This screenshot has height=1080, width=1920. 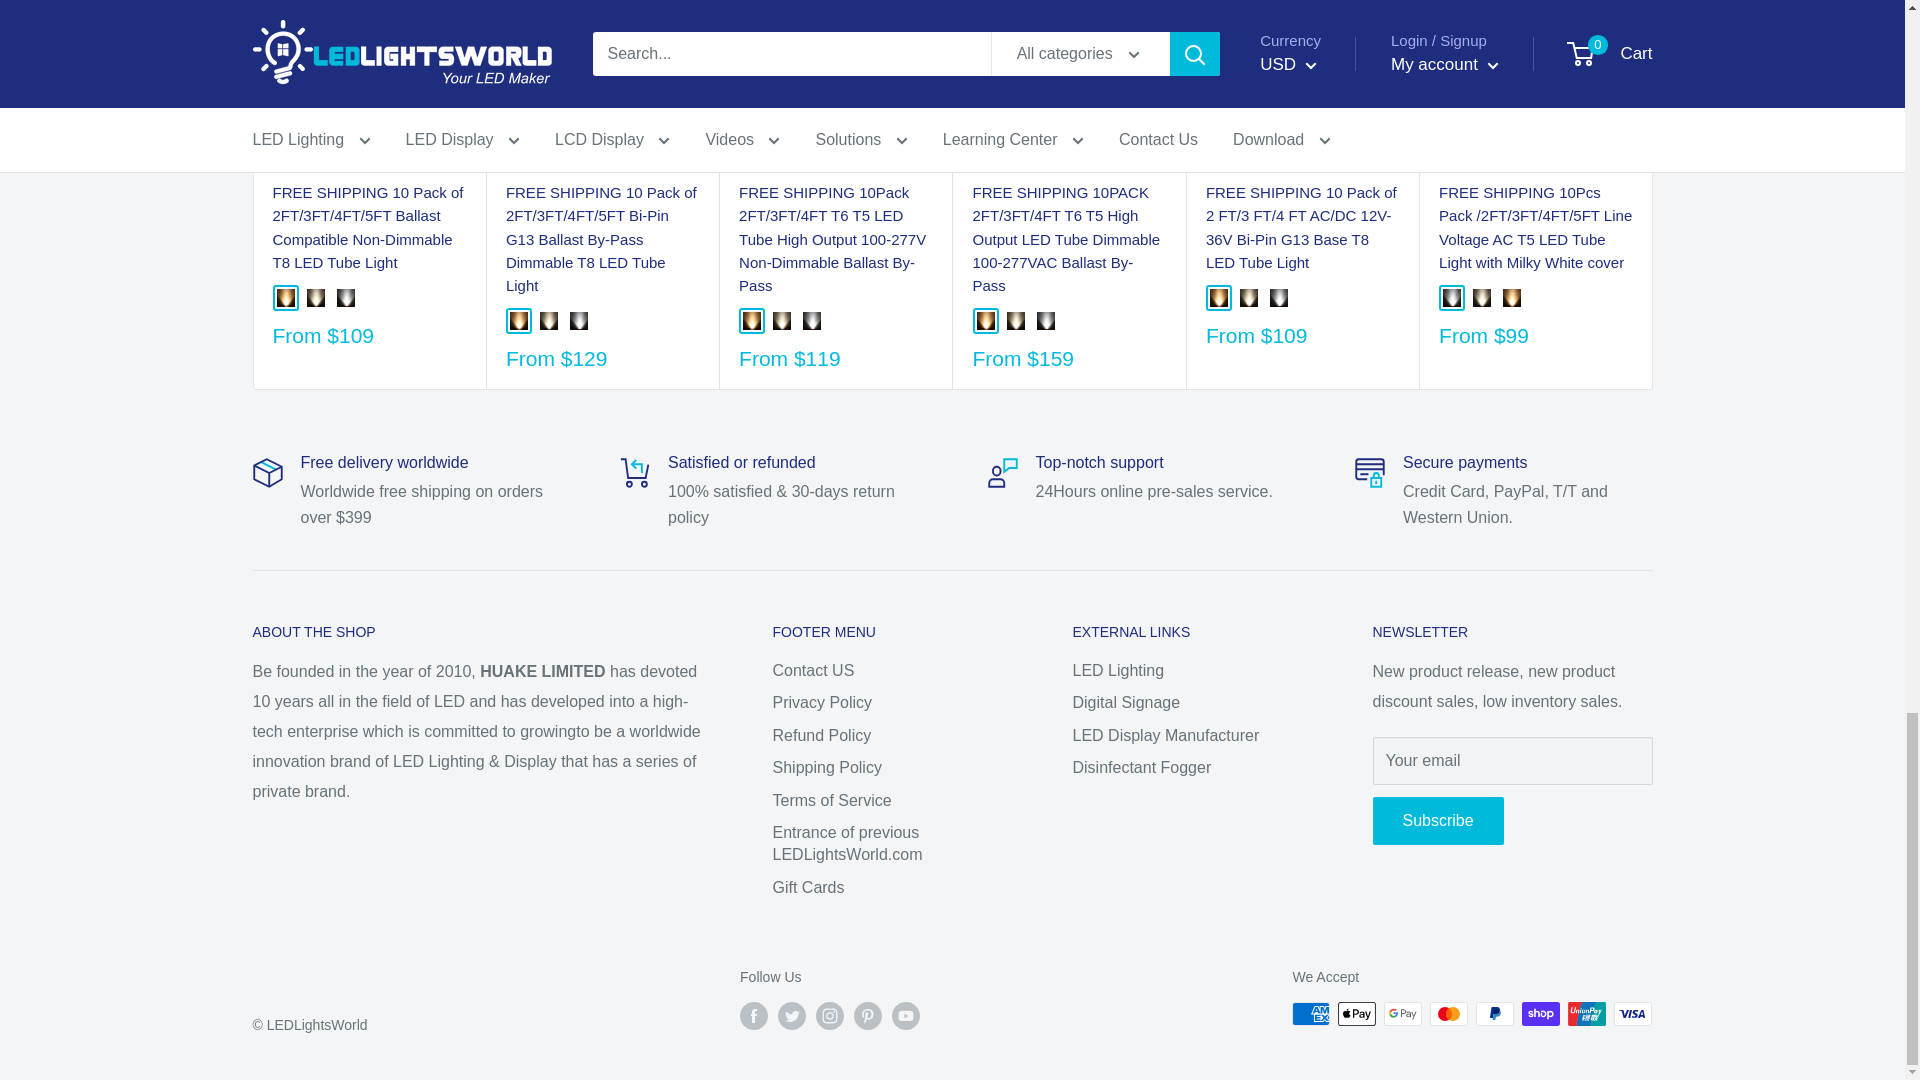 What do you see at coordinates (812, 321) in the screenshot?
I see `Pure White 5500K` at bounding box center [812, 321].